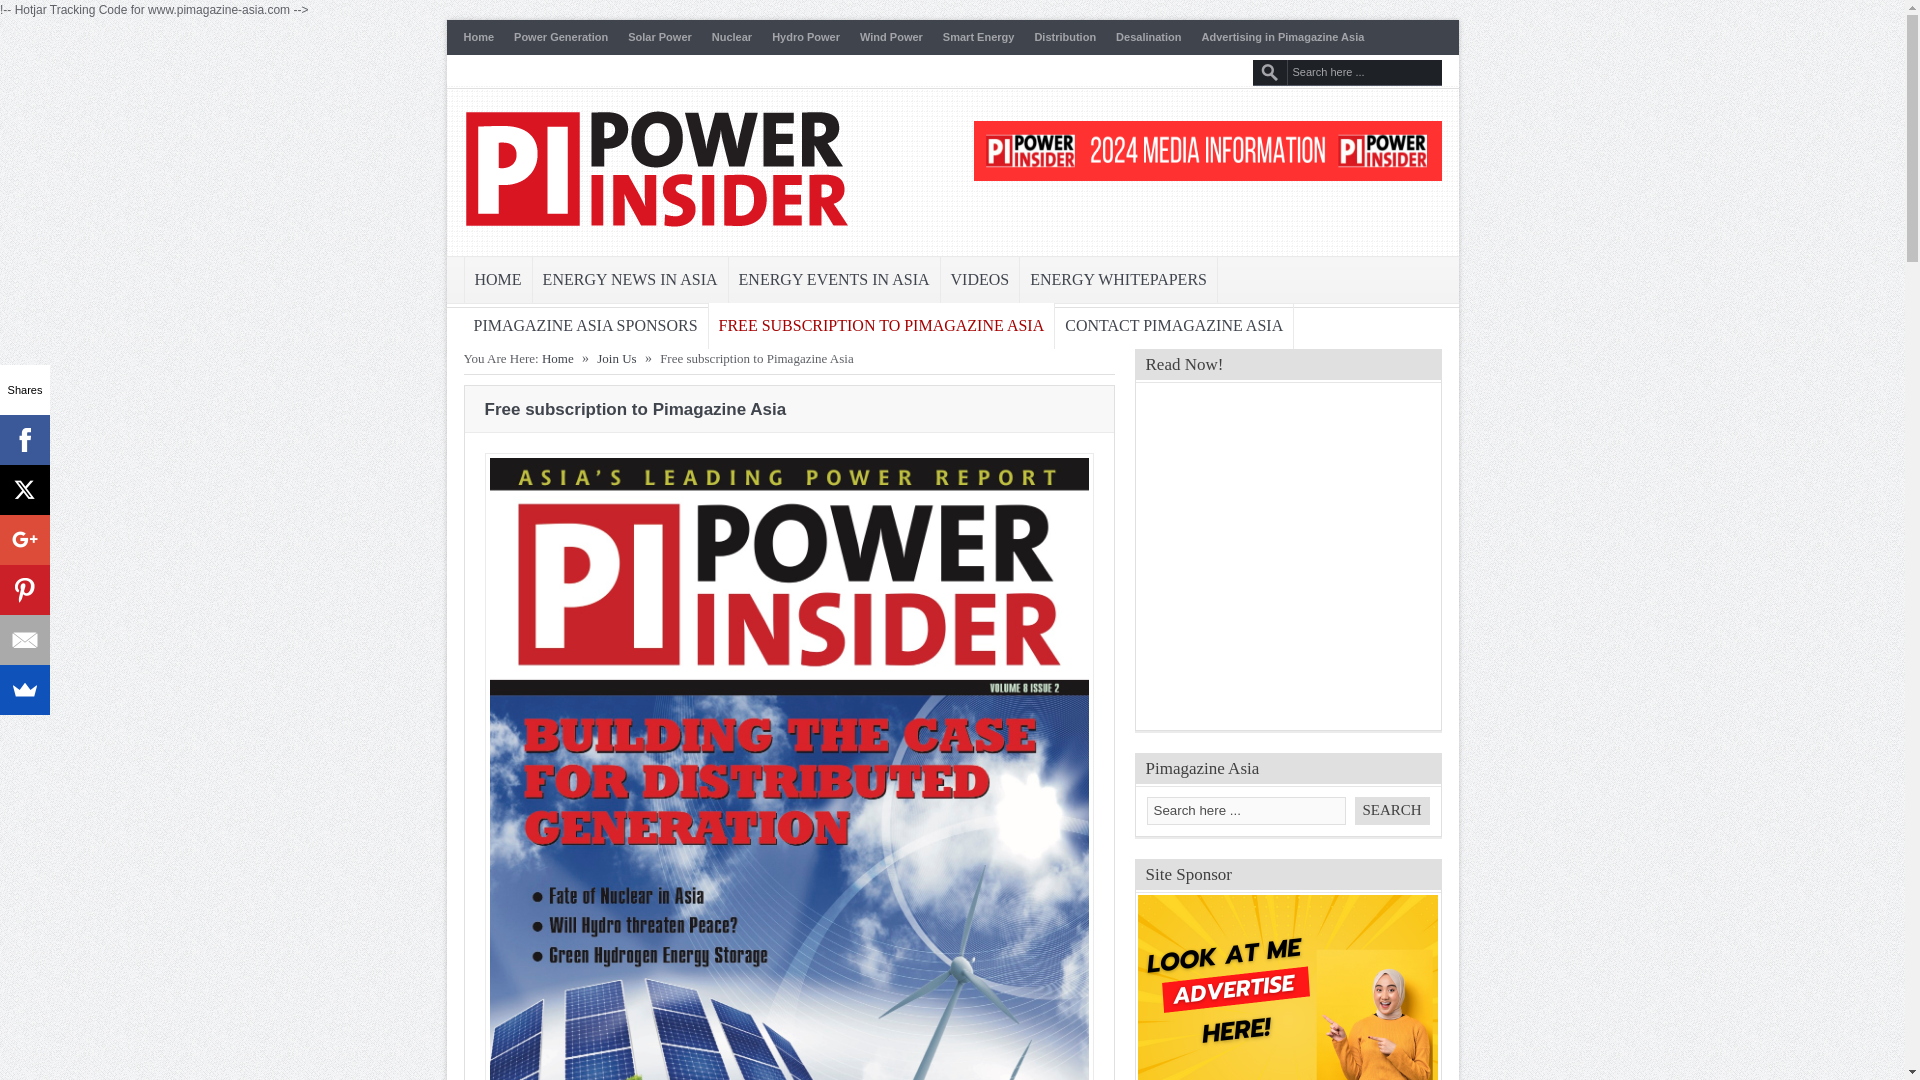 The width and height of the screenshot is (1920, 1080). I want to click on CONTACT PIMAGAZINE ASIA, so click(1173, 324).